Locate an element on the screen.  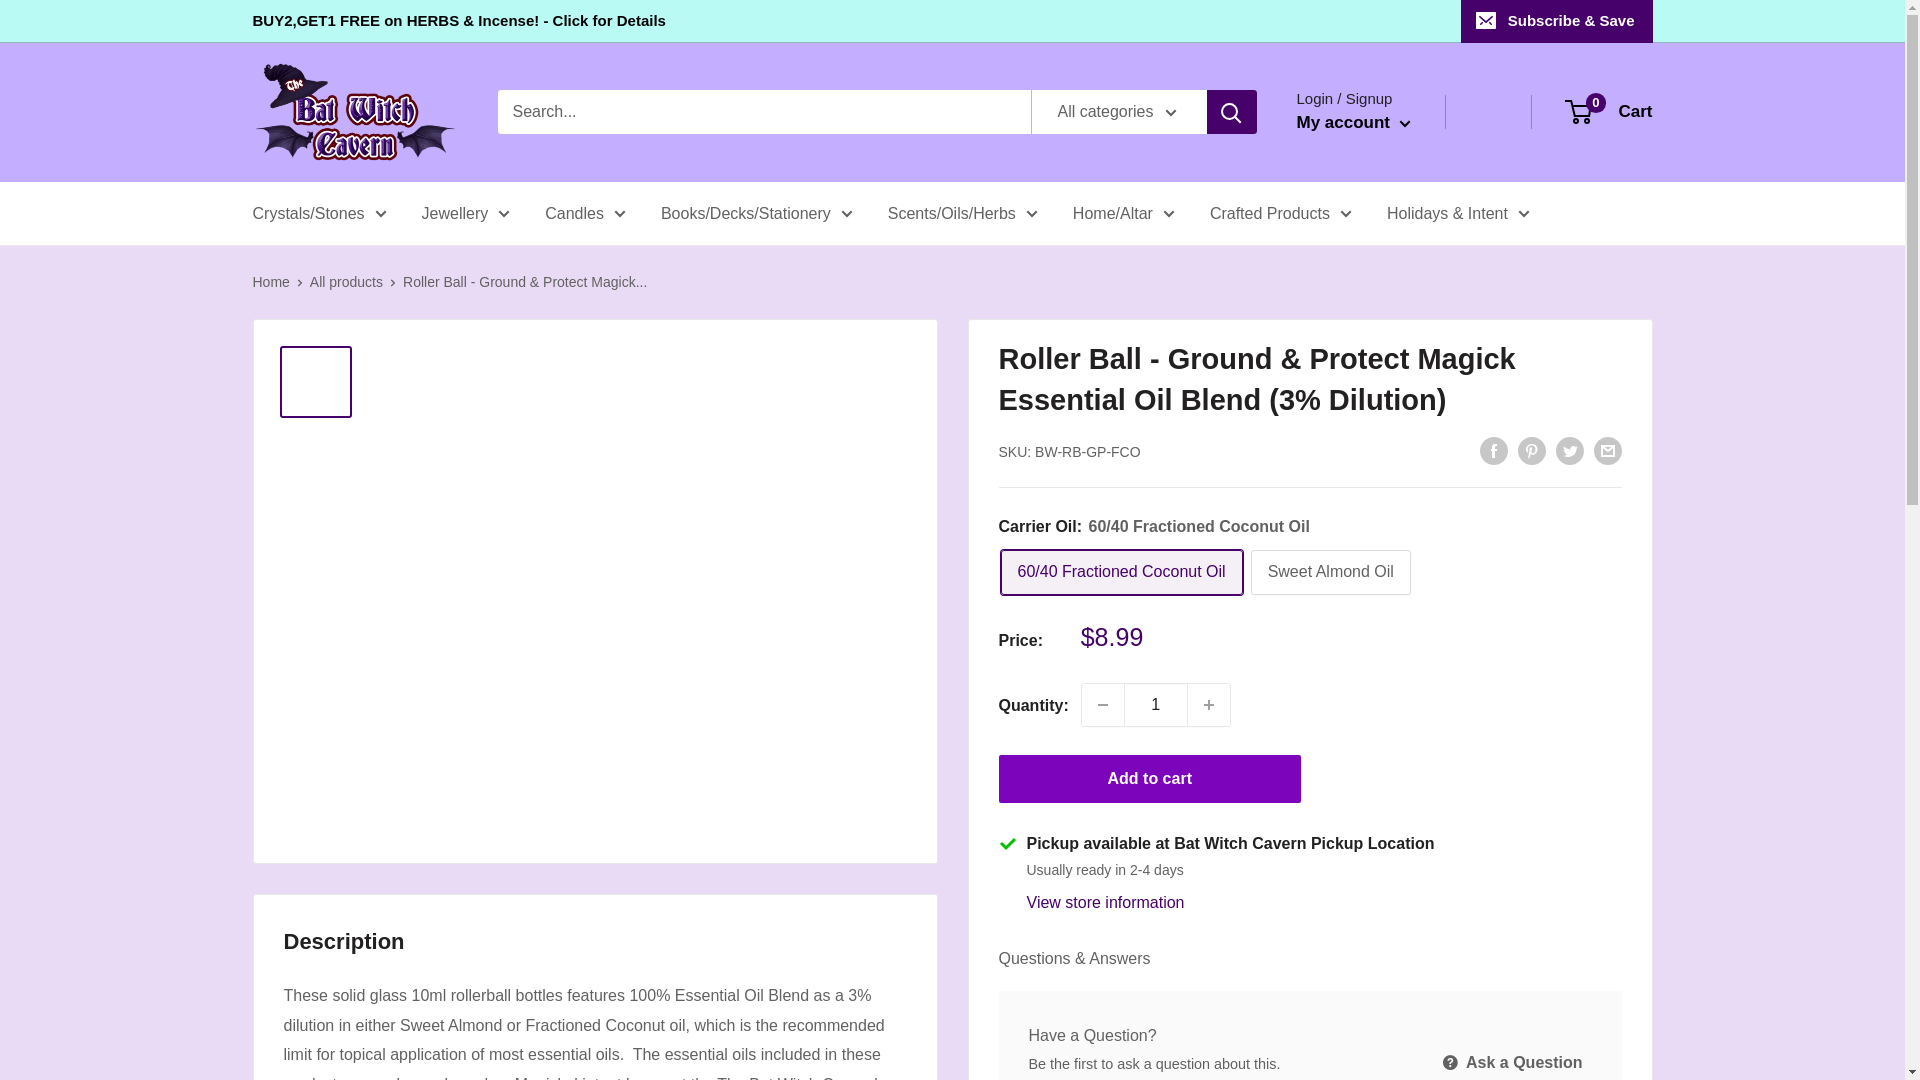
1 is located at coordinates (1156, 704).